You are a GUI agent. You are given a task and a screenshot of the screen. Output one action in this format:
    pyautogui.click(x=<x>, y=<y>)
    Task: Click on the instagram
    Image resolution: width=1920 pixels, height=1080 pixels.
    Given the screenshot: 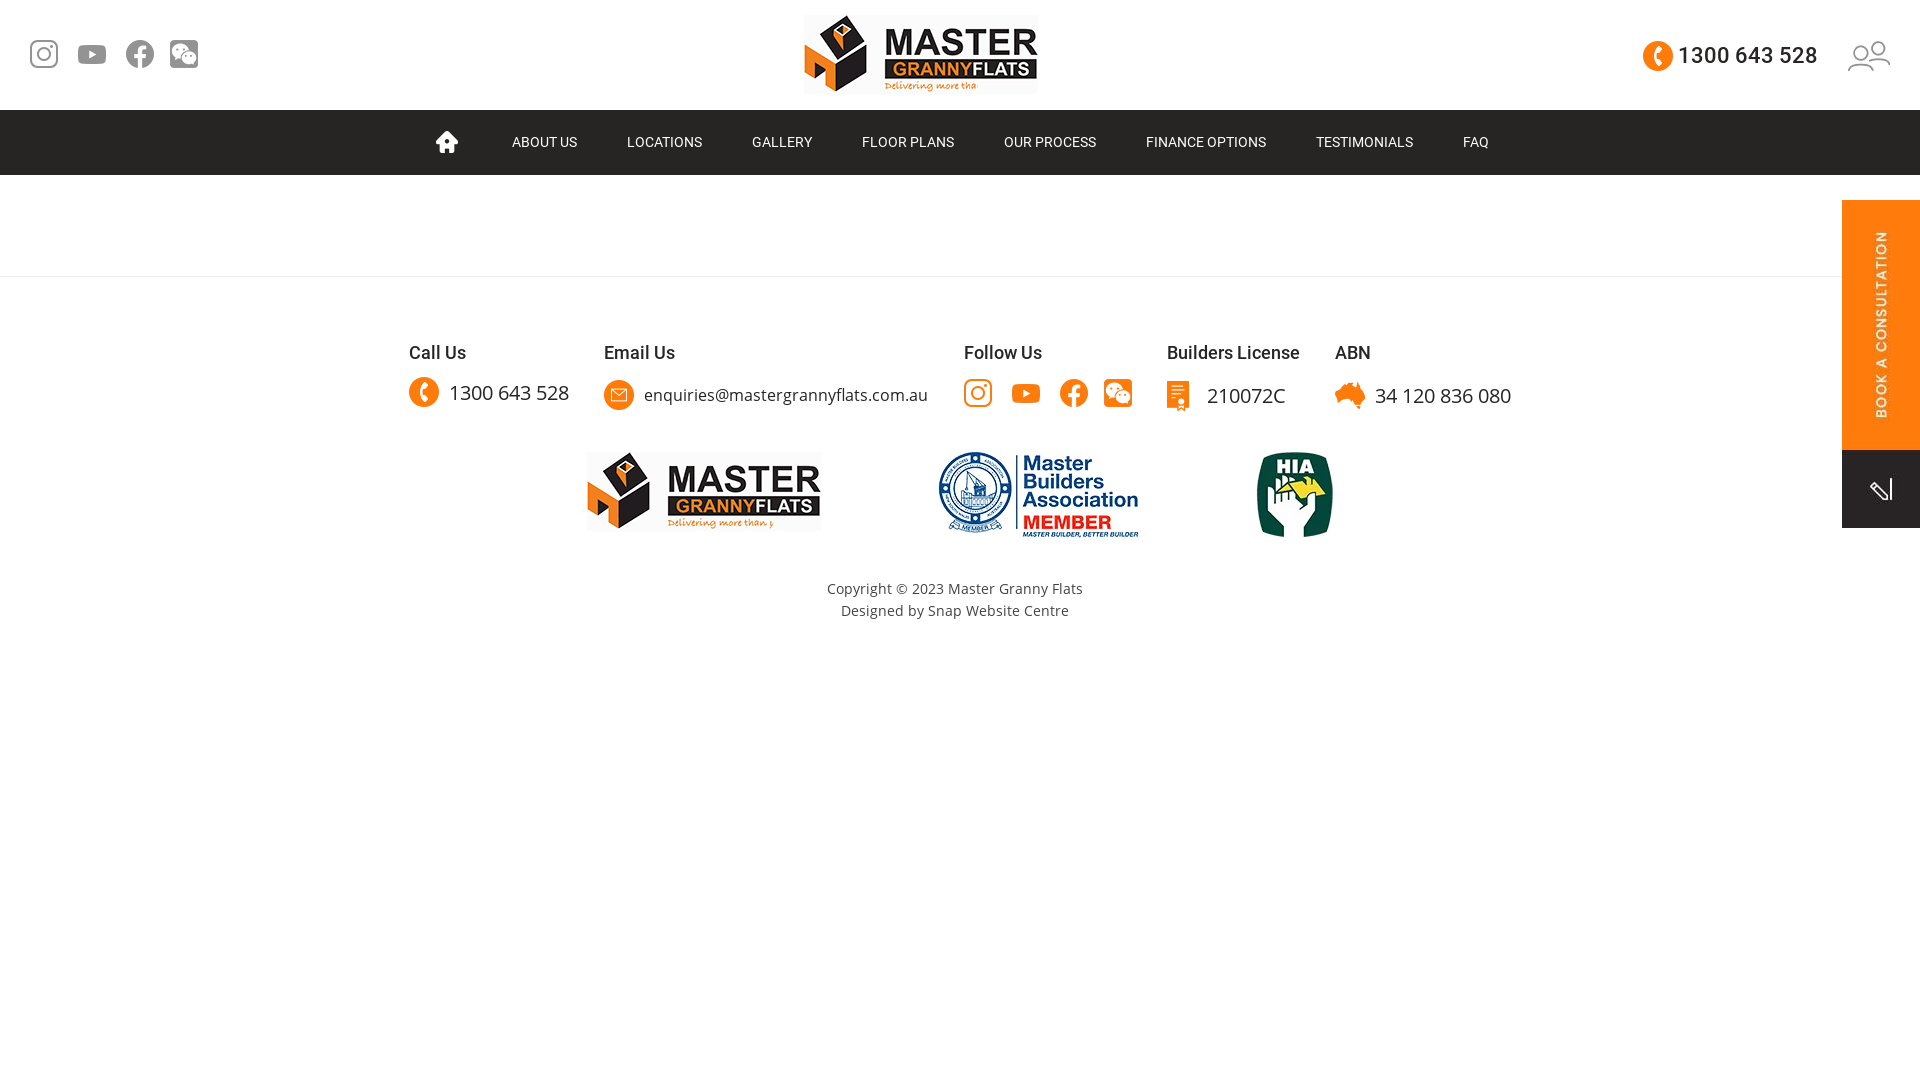 What is the action you would take?
    pyautogui.click(x=44, y=54)
    